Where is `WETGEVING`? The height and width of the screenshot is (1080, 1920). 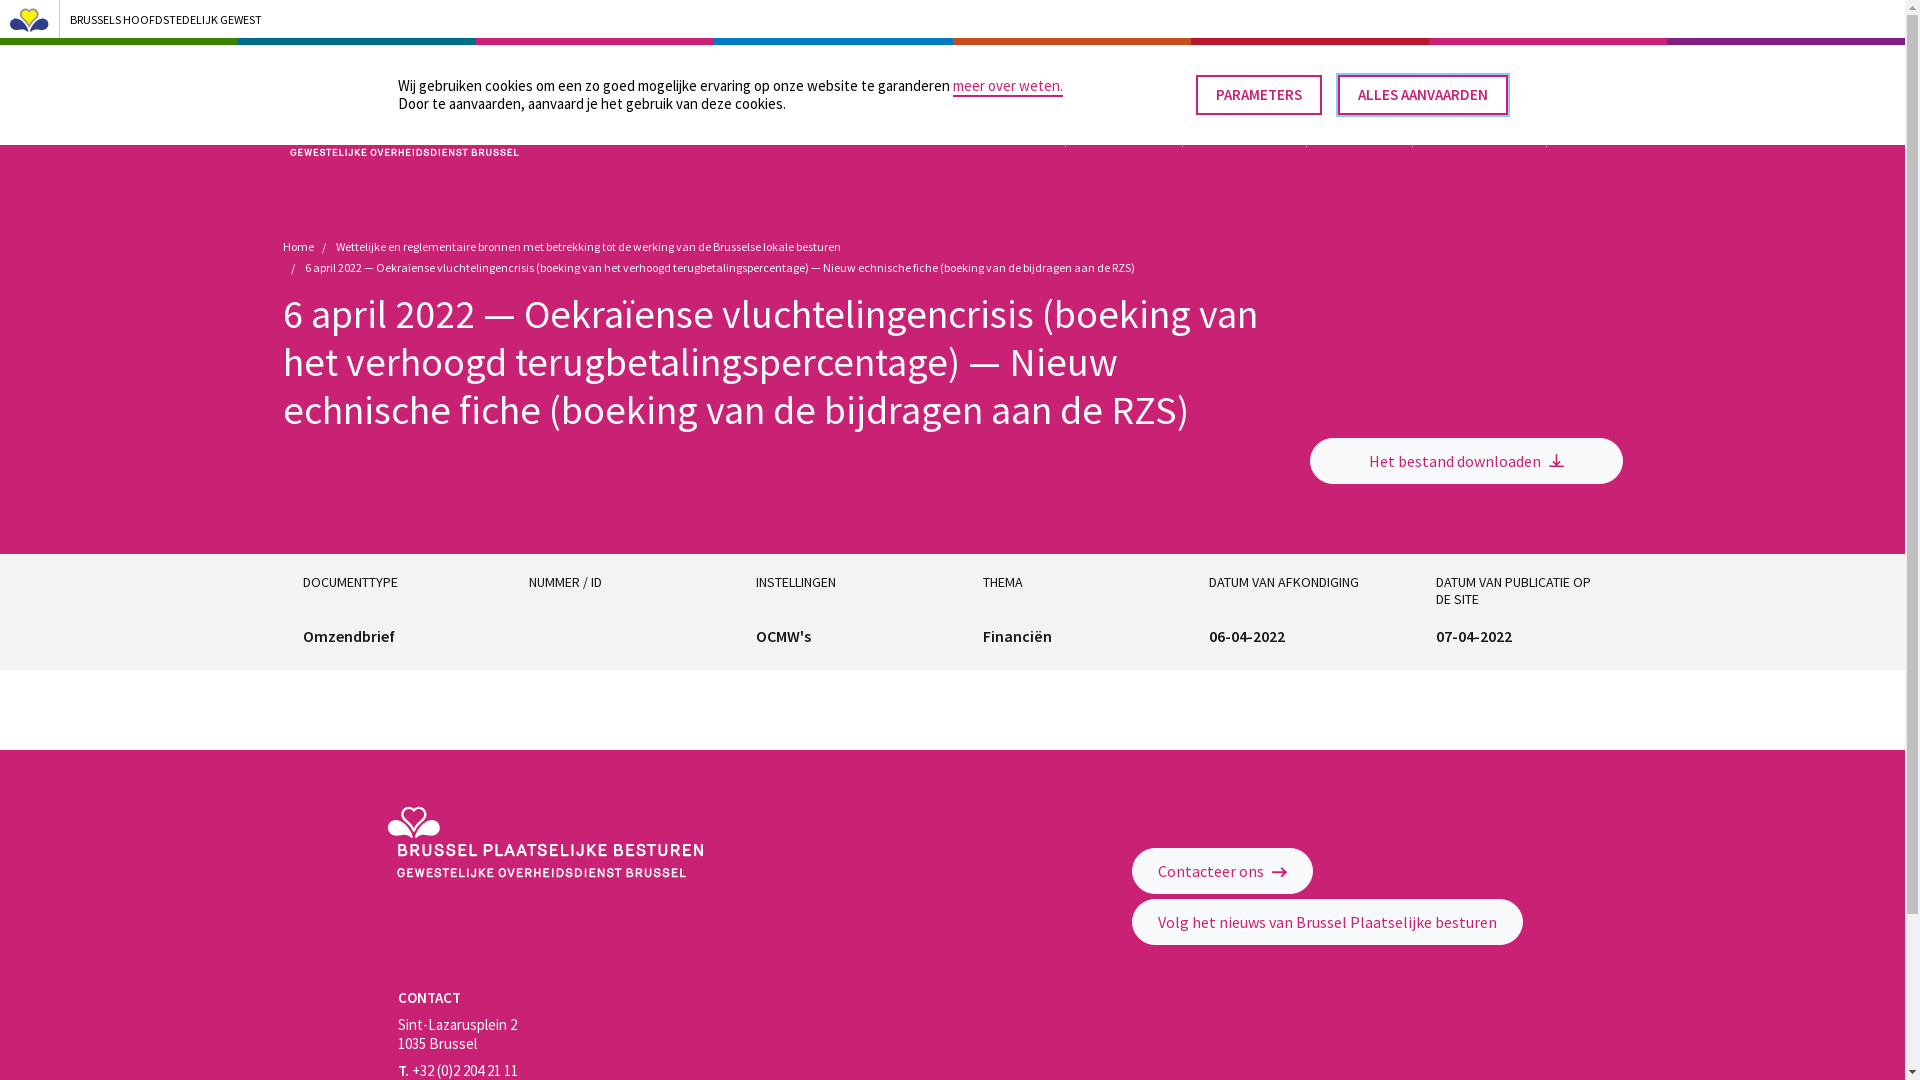 WETGEVING is located at coordinates (1358, 132).